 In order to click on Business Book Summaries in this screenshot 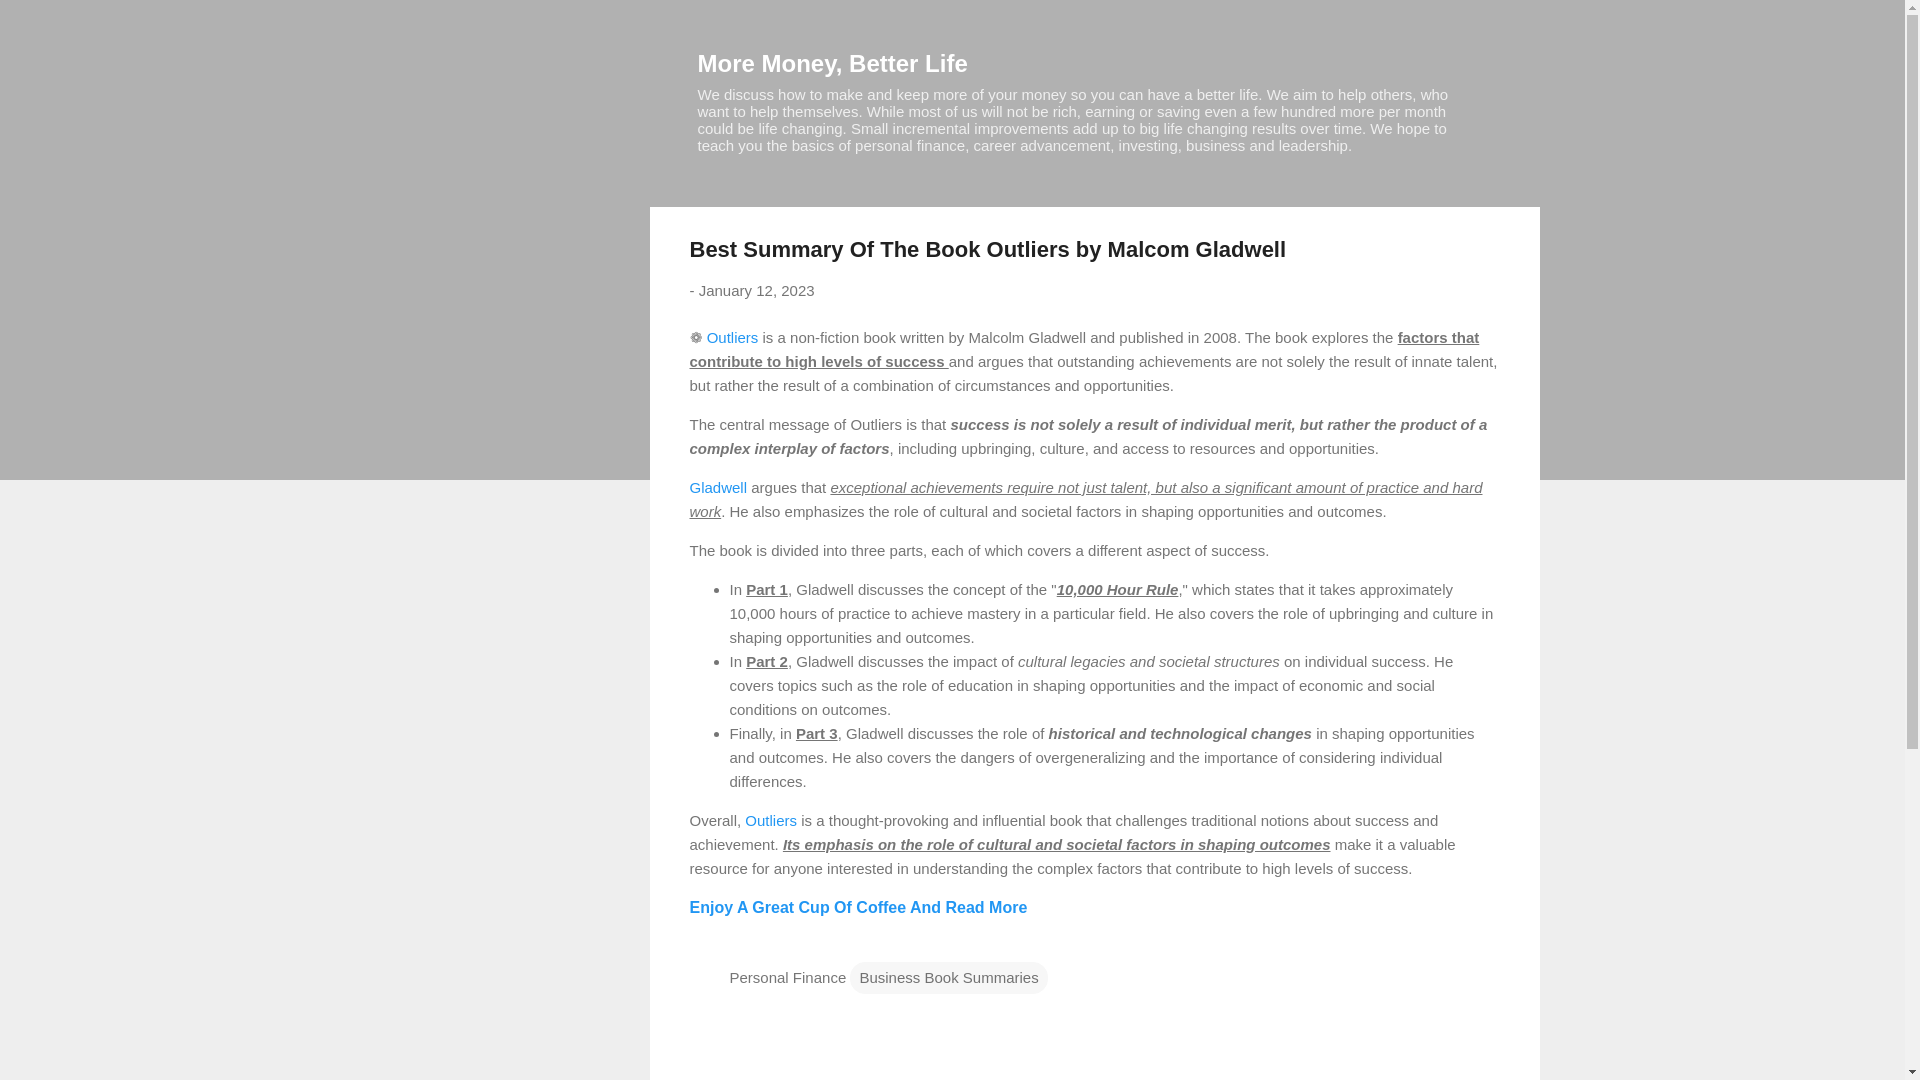, I will do `click(948, 978)`.